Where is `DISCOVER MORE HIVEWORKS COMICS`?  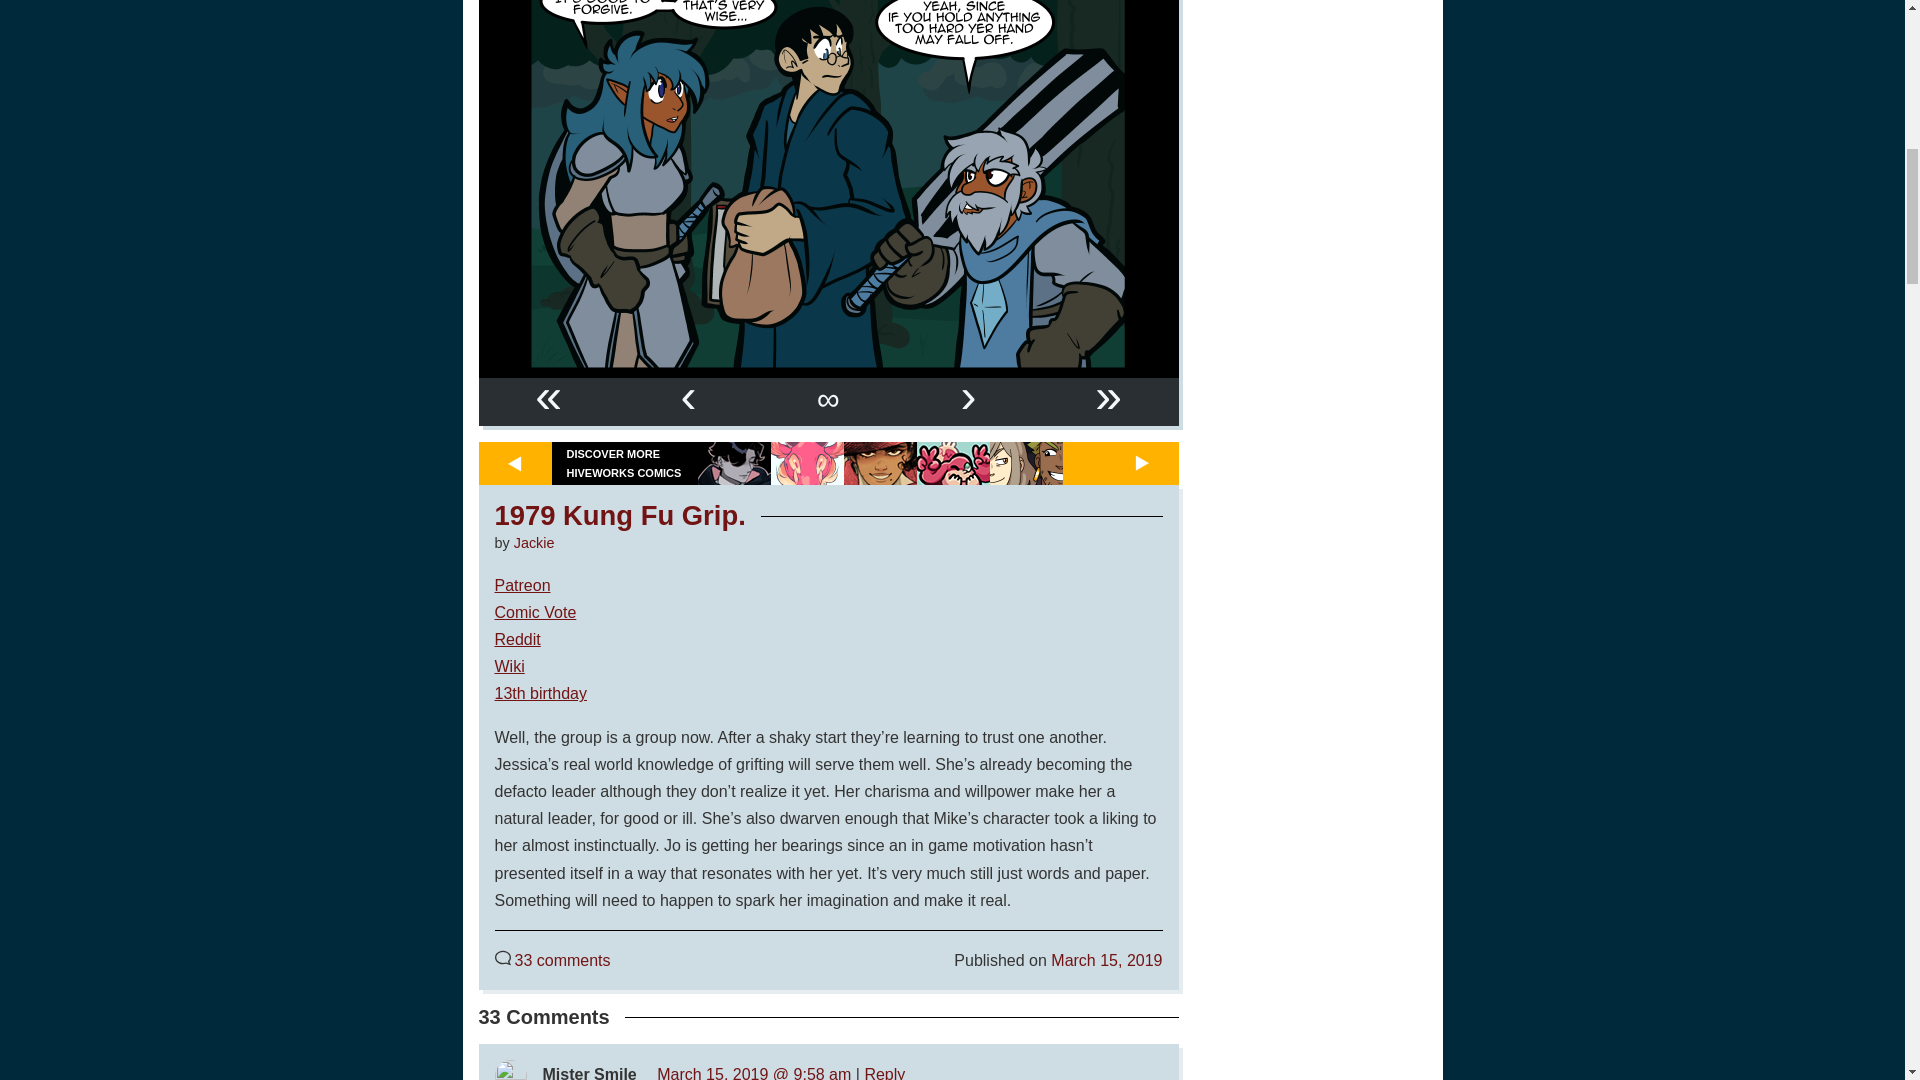 DISCOVER MORE HIVEWORKS COMICS is located at coordinates (624, 462).